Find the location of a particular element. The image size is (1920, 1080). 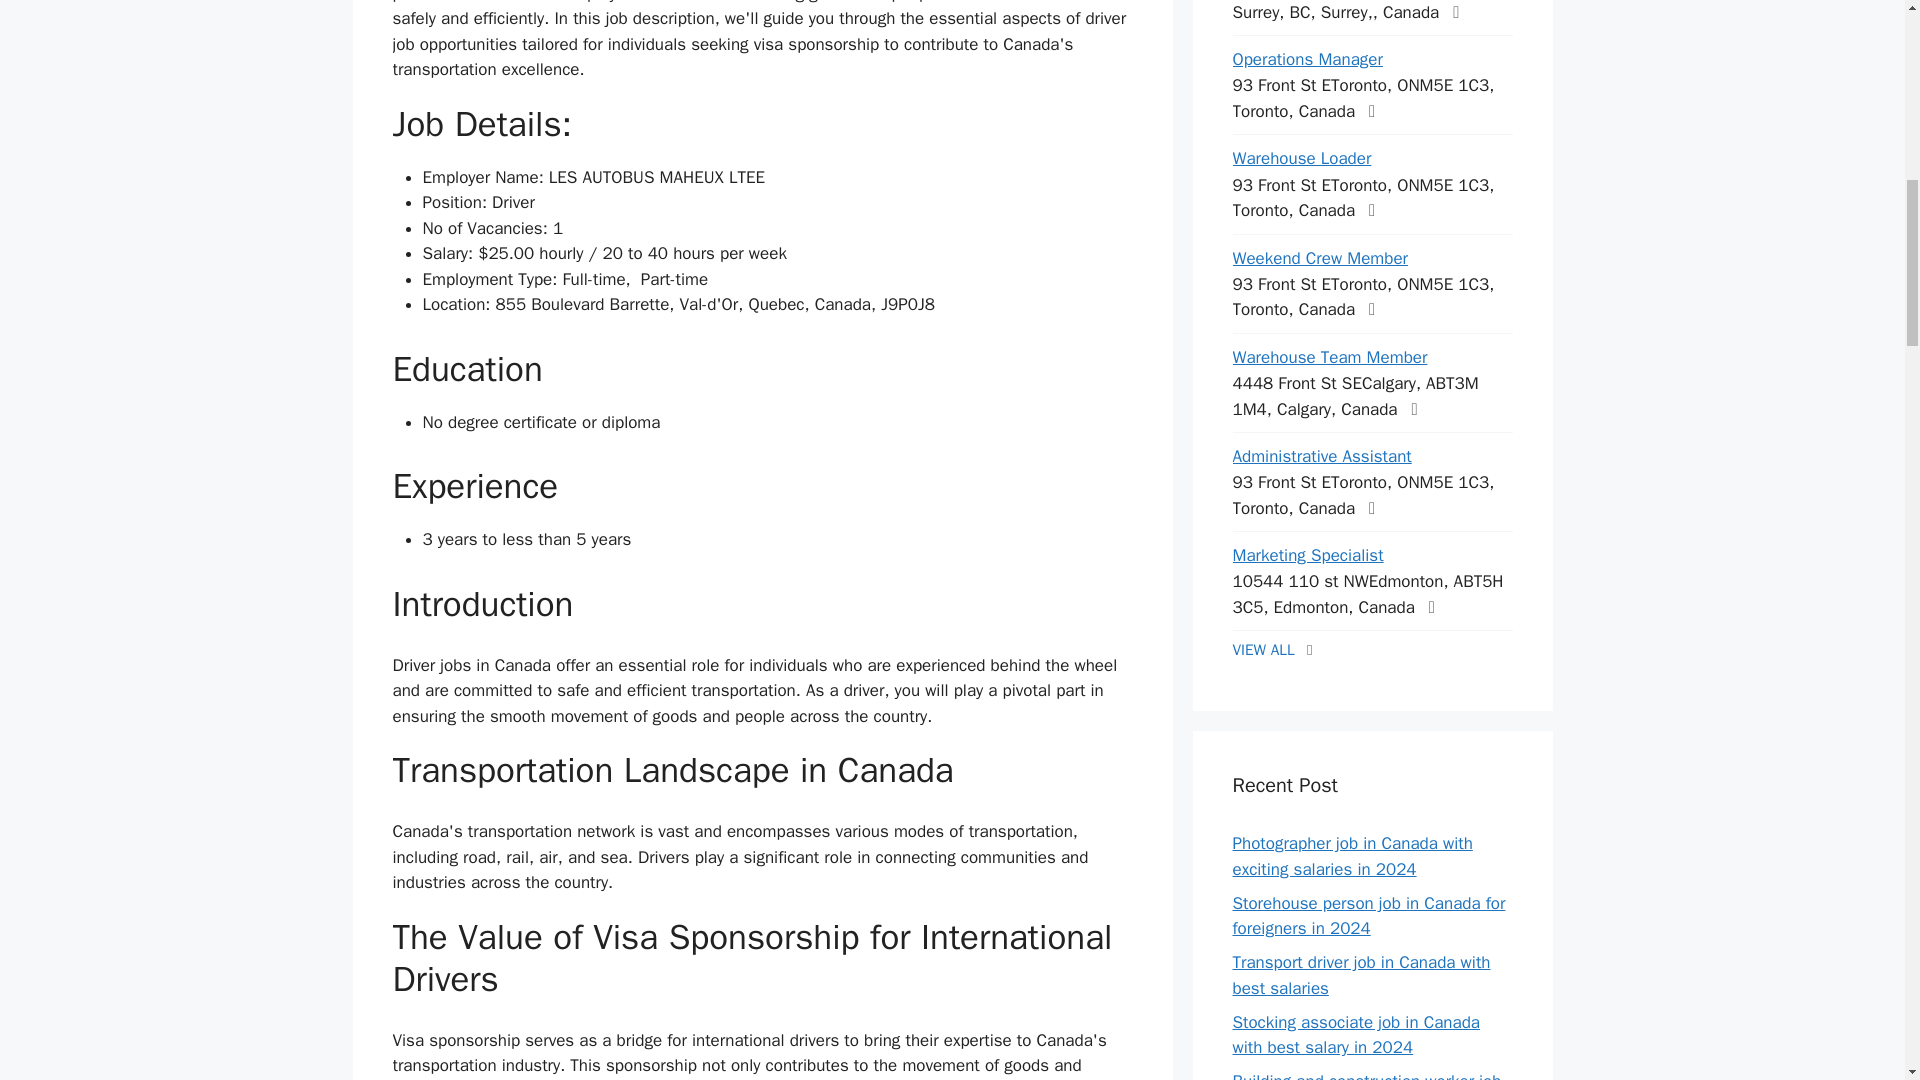

Stocking associate job in Canada with best salary in 2024 is located at coordinates (1356, 1035).